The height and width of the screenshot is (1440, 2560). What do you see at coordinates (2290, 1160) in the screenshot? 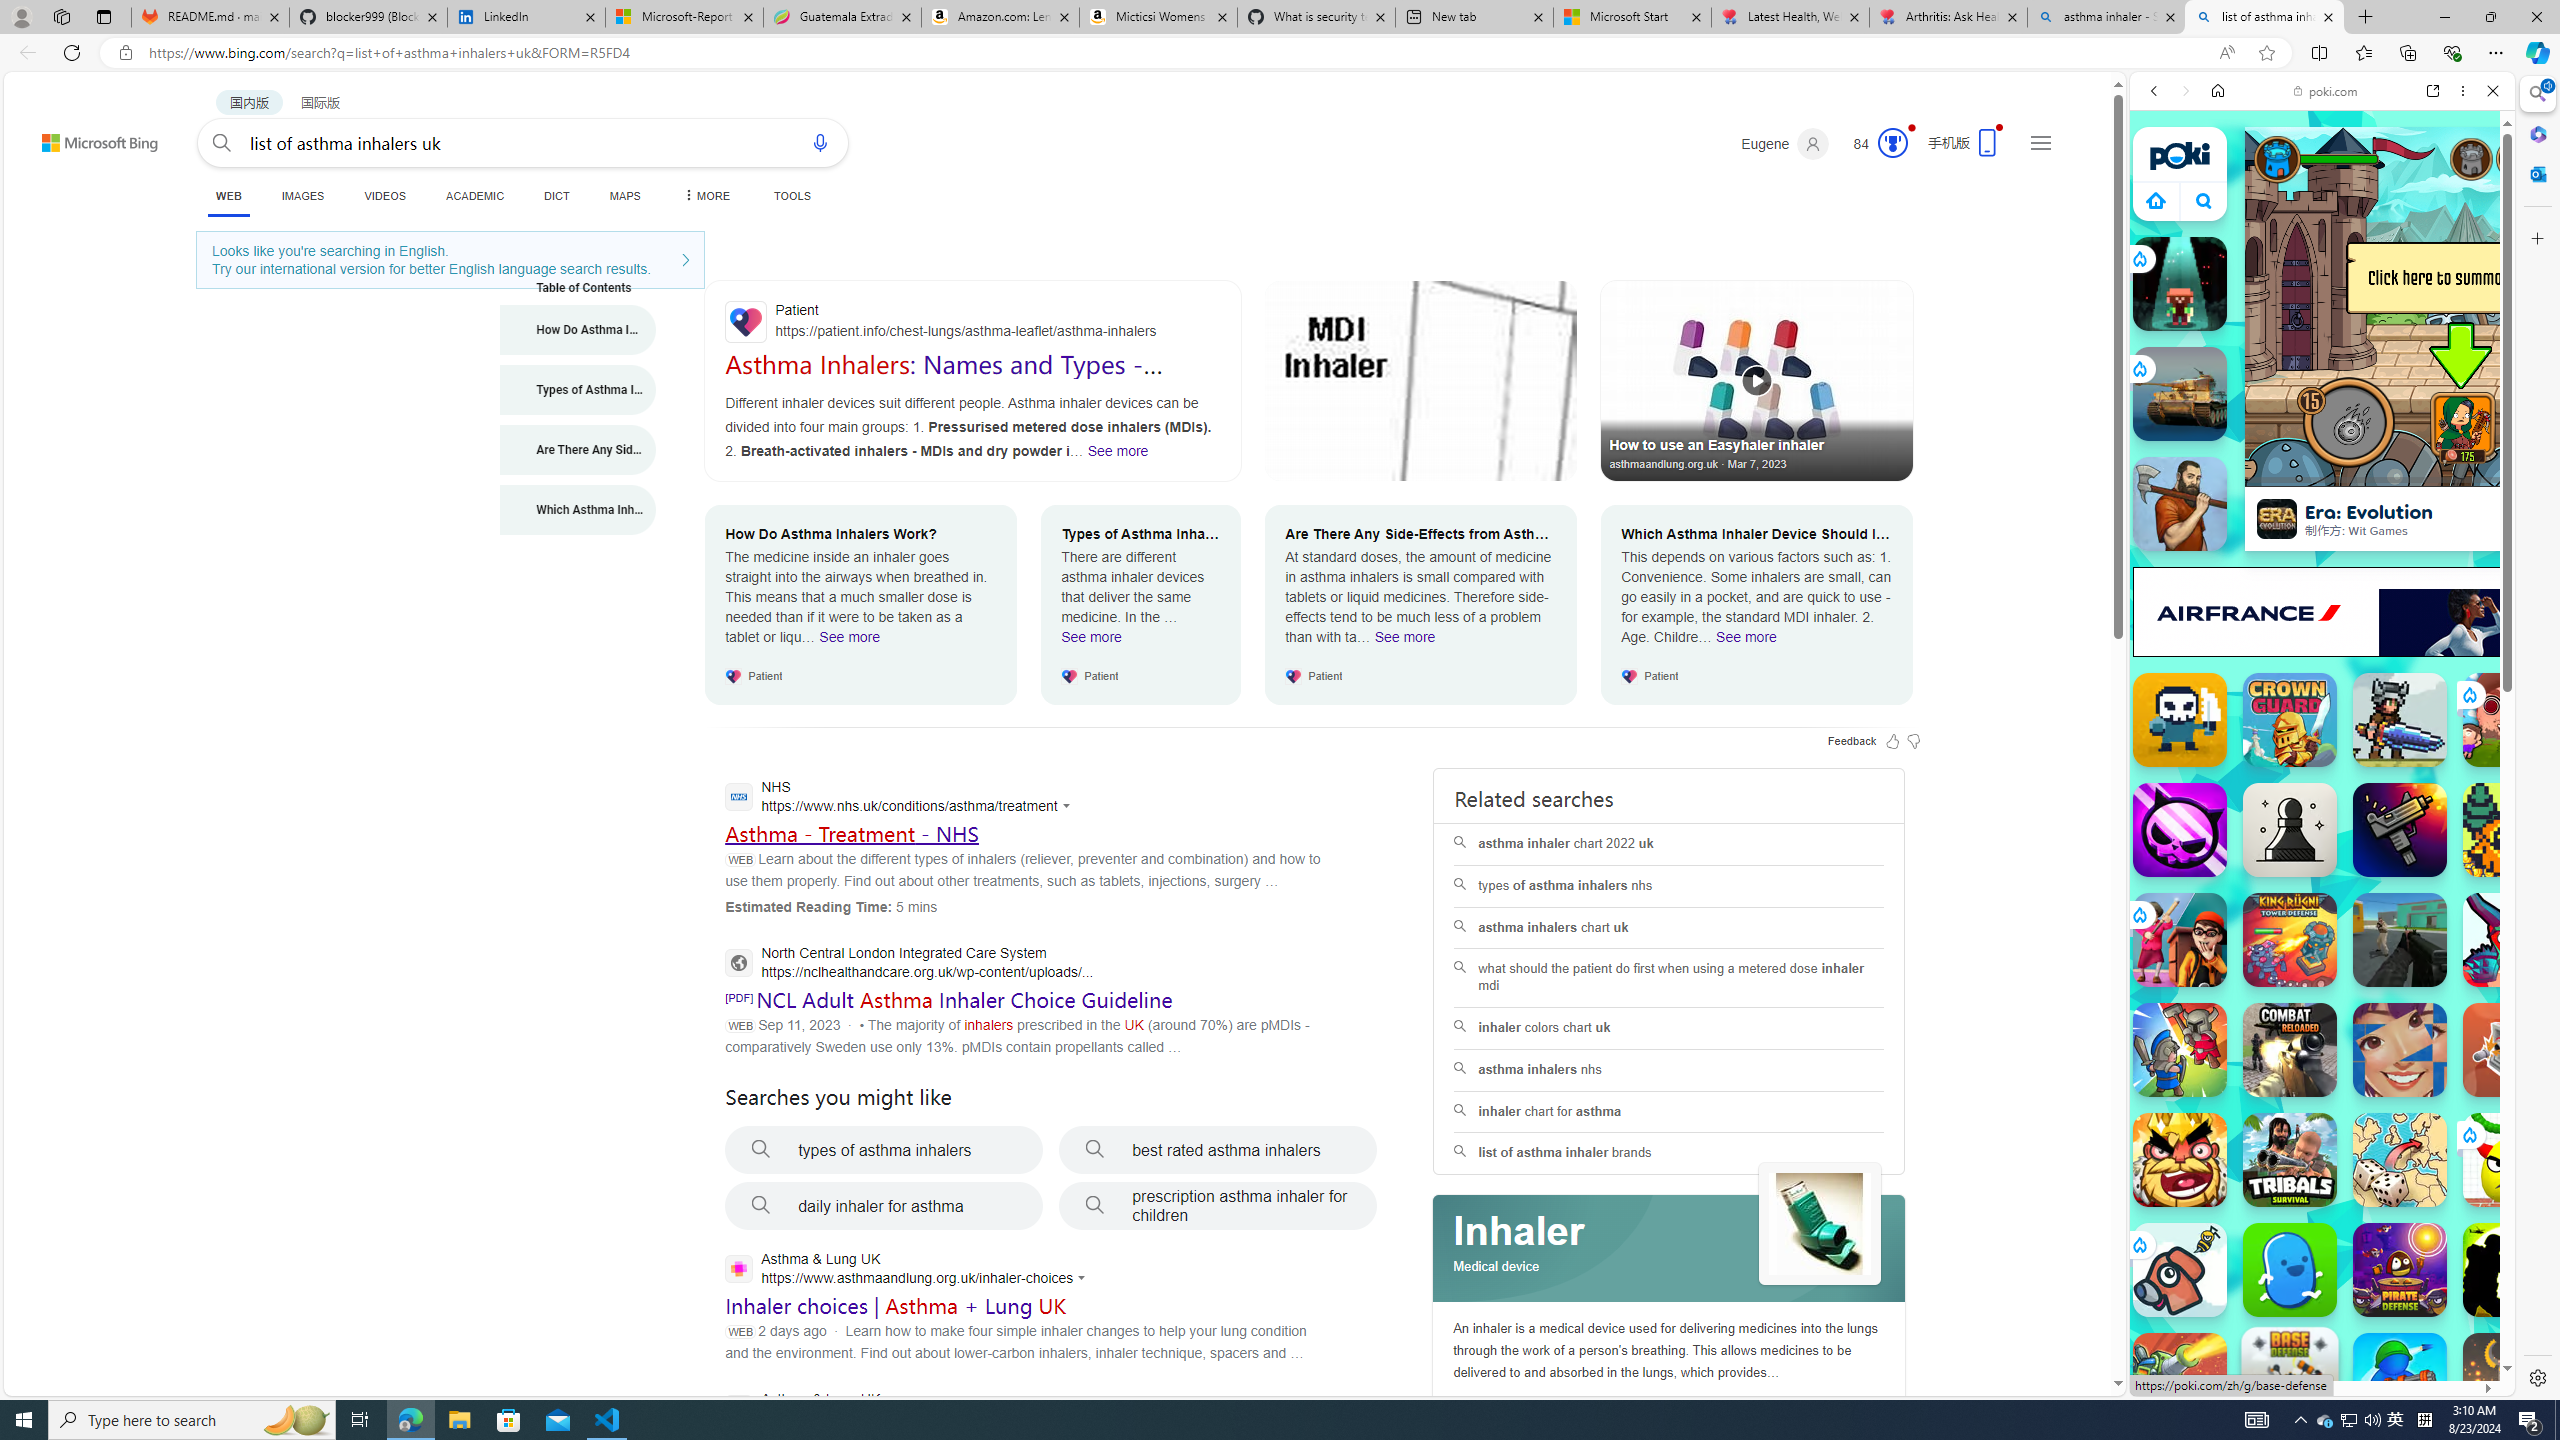
I see `Tribals.io` at bounding box center [2290, 1160].